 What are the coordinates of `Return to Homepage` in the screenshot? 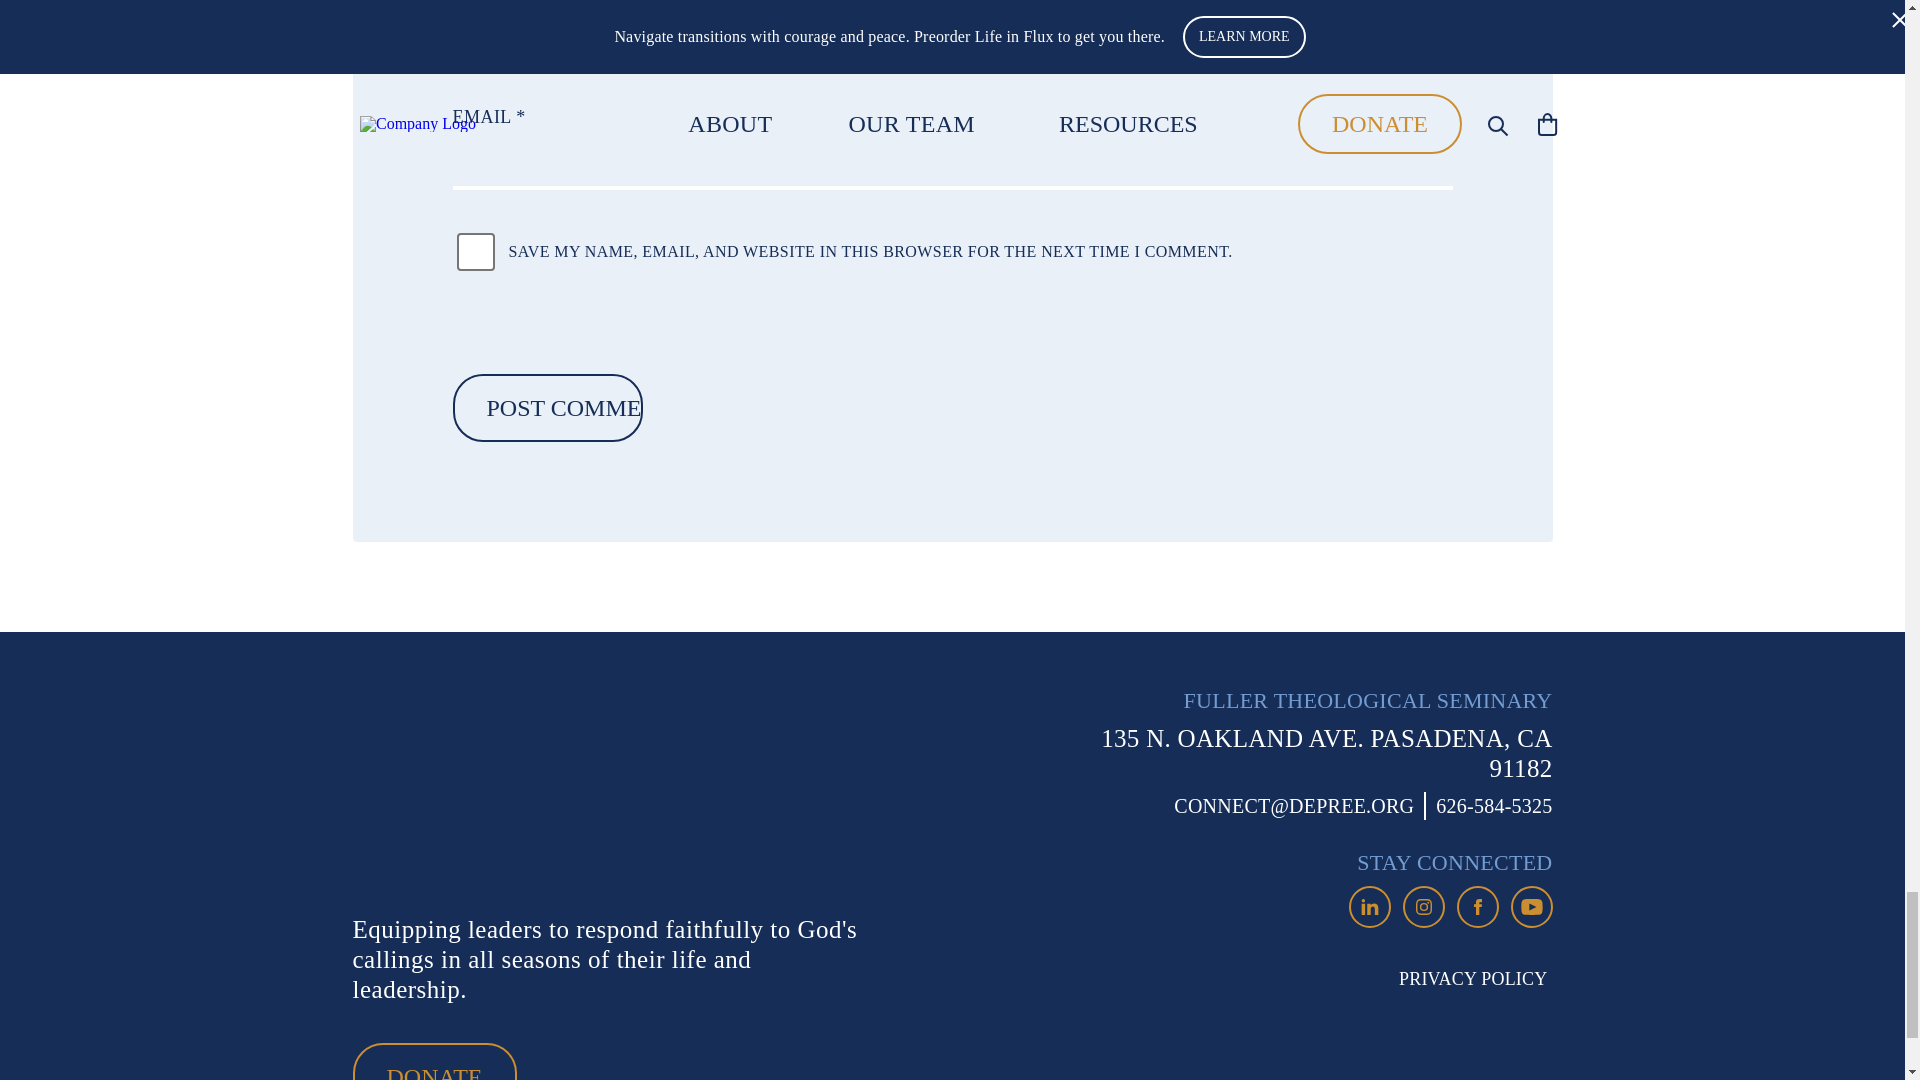 It's located at (506, 790).